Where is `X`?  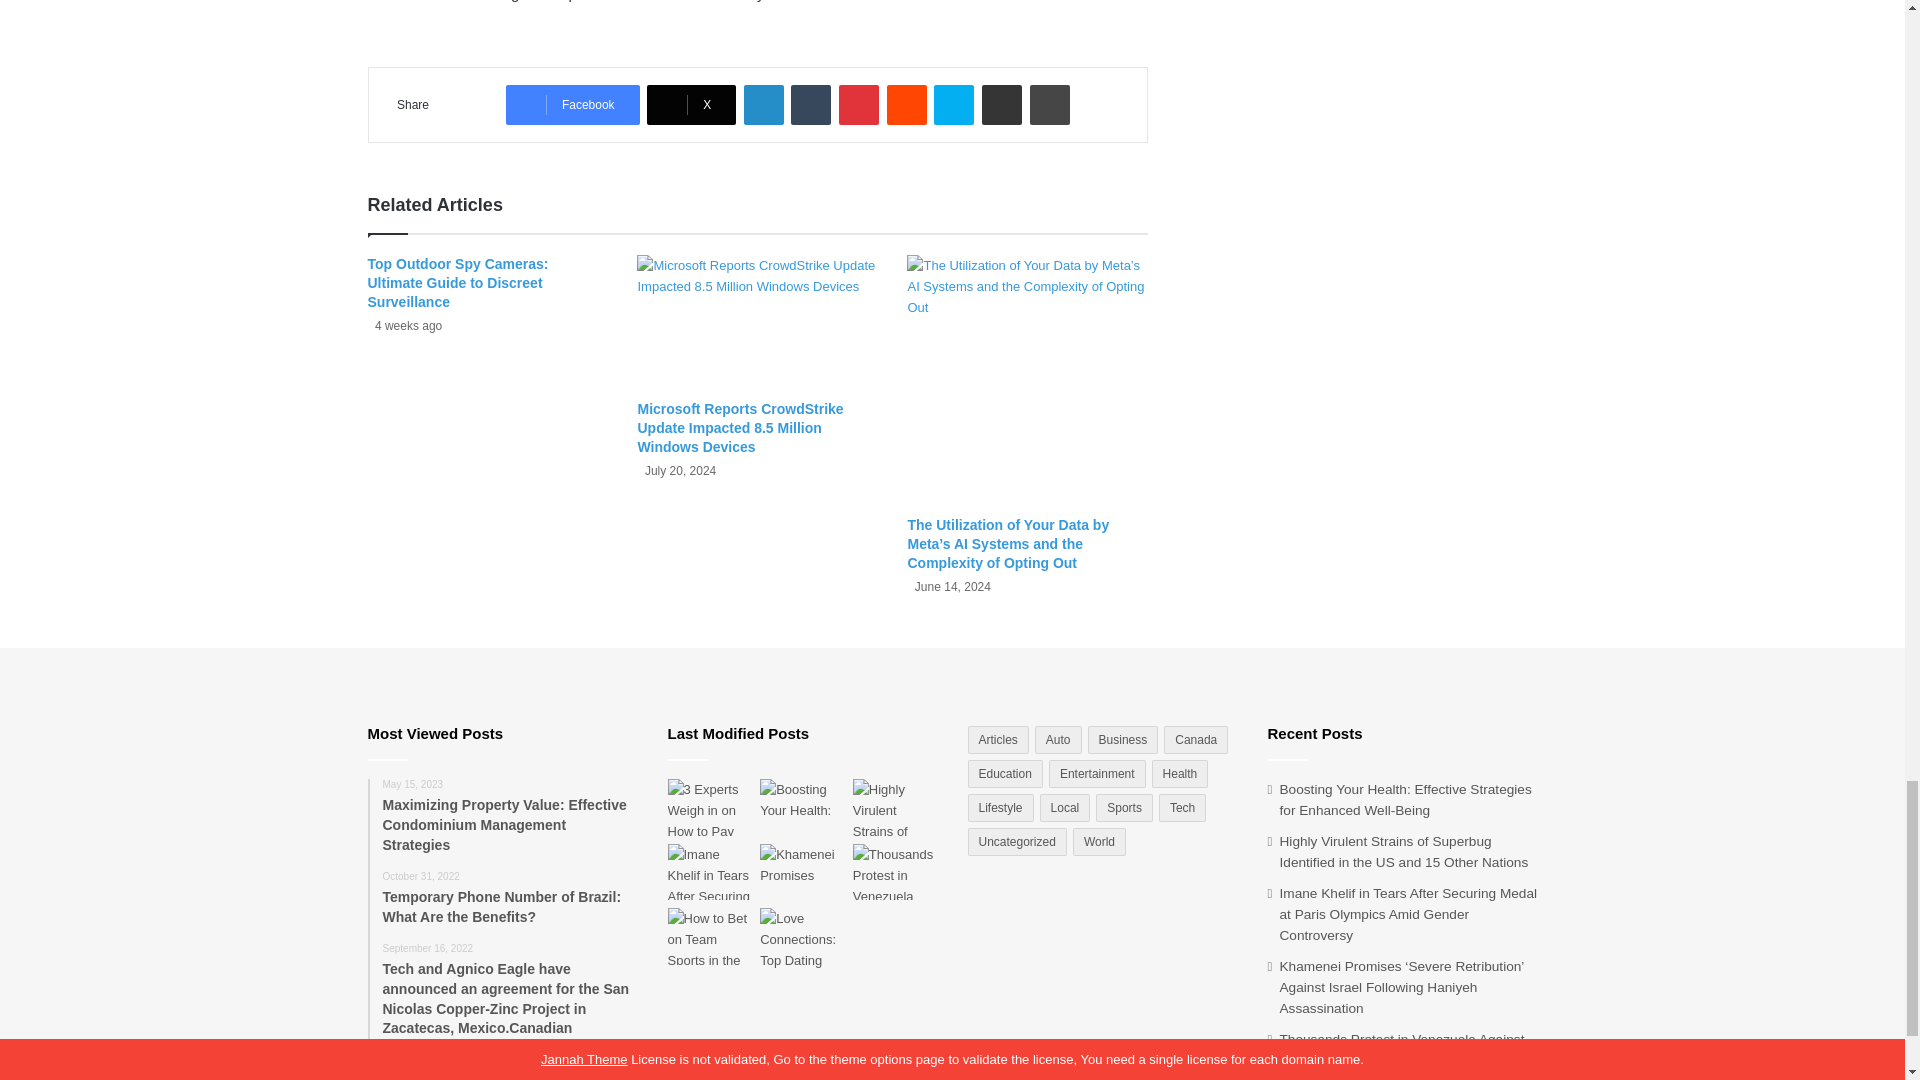 X is located at coordinates (691, 105).